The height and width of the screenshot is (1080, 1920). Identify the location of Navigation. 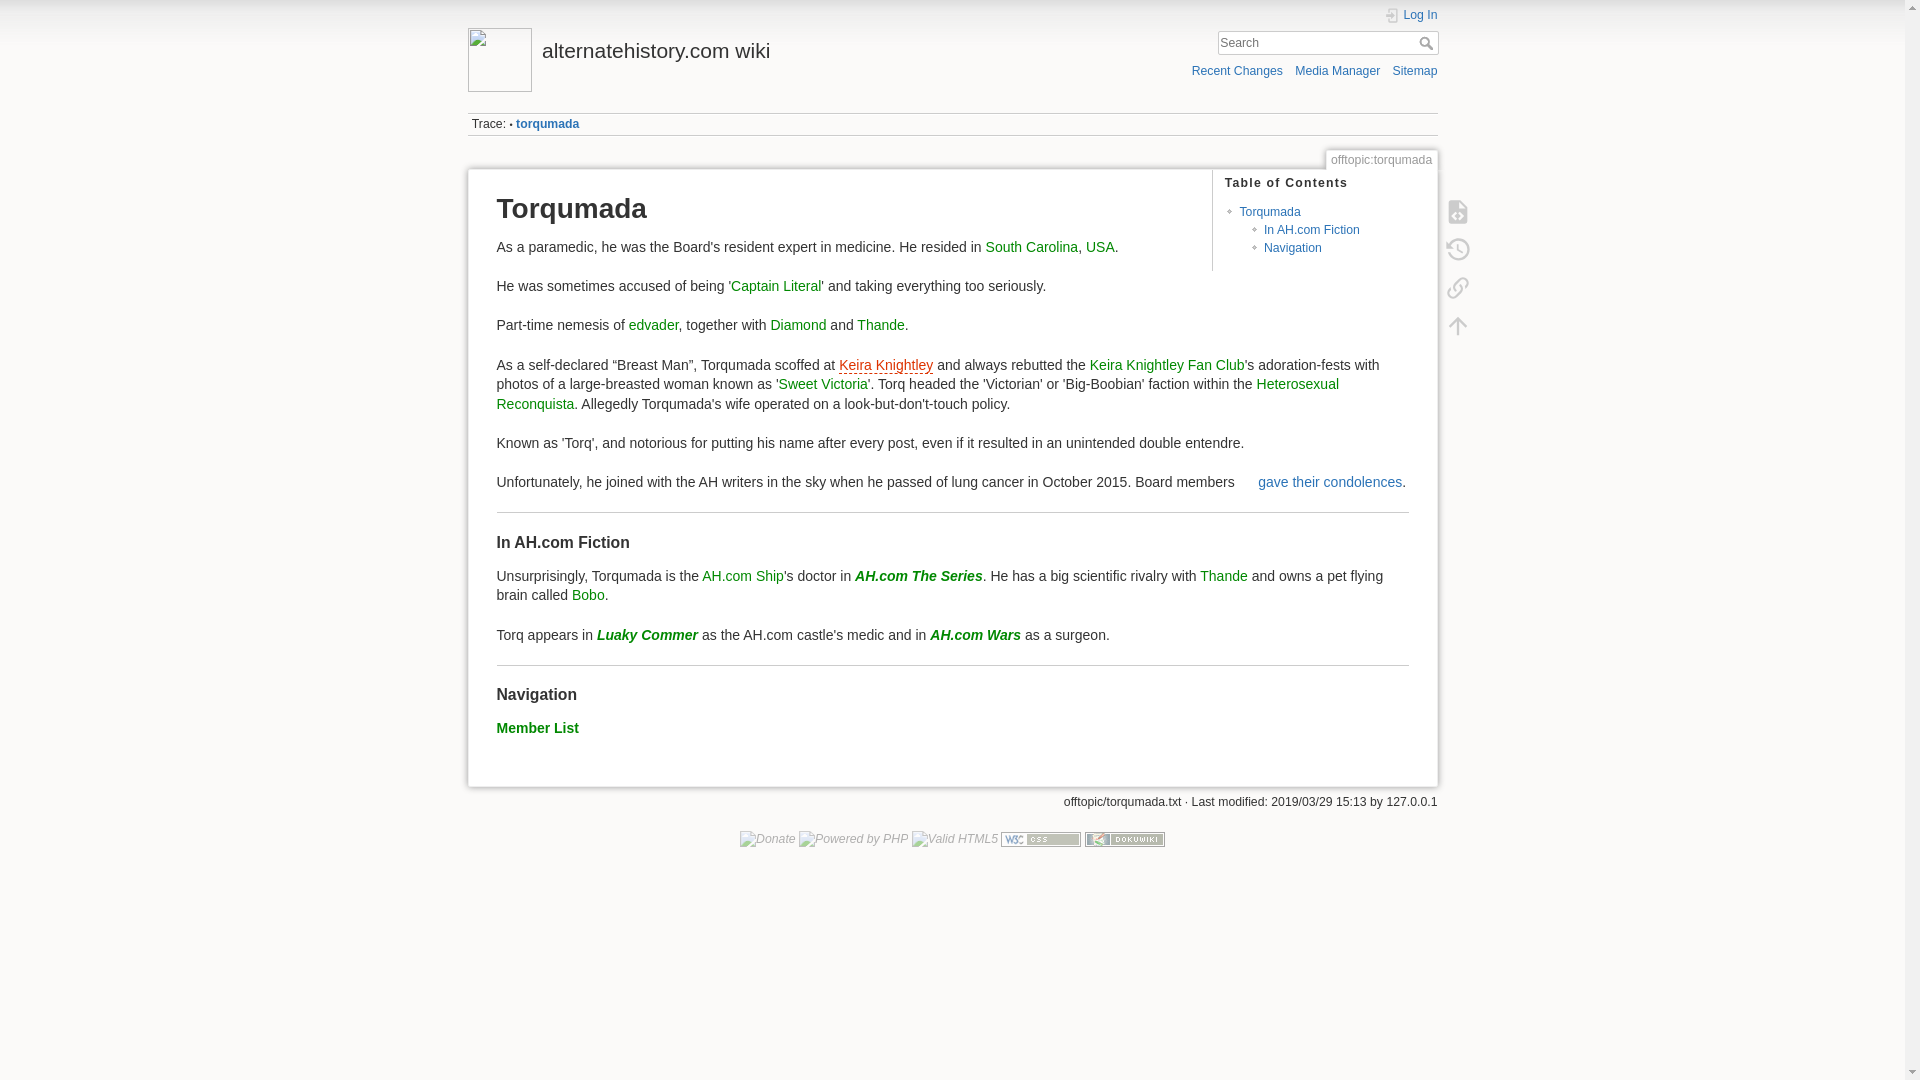
(1292, 247).